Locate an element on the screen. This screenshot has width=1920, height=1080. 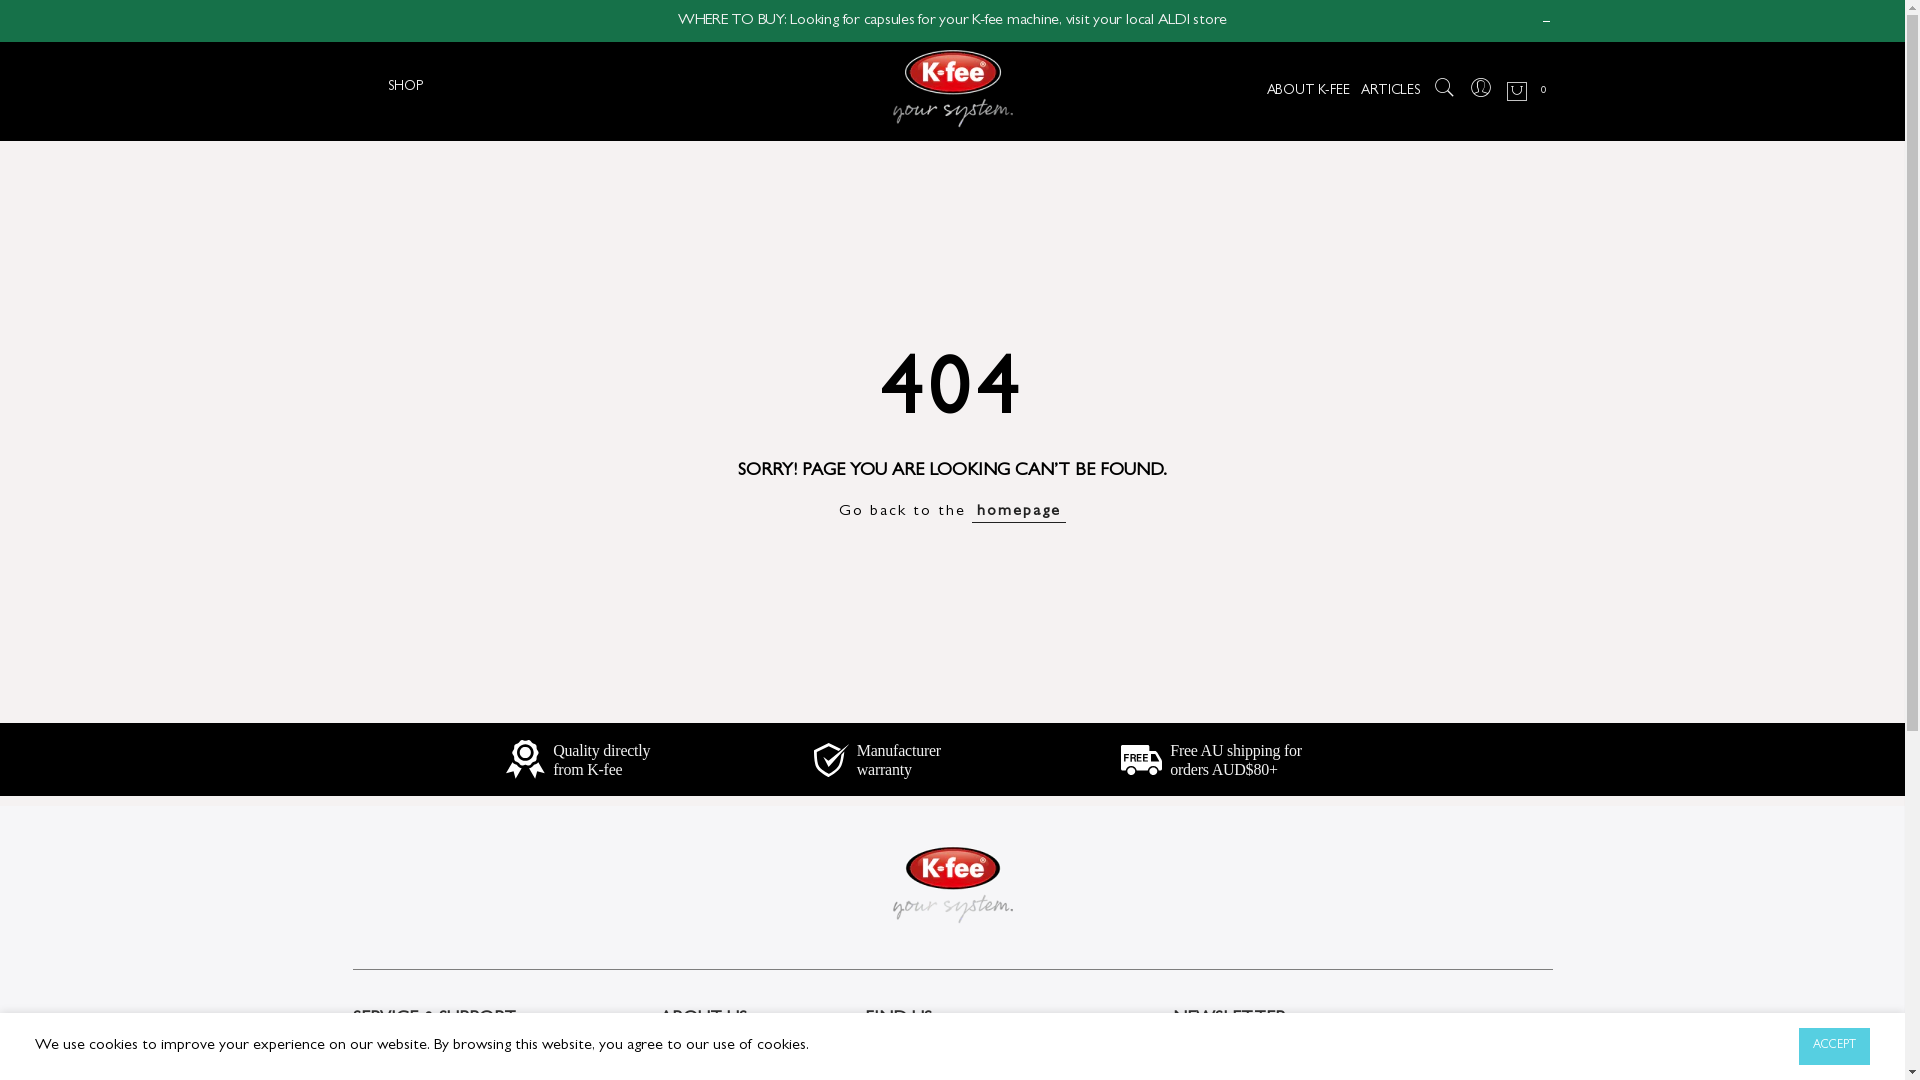
My account is located at coordinates (390, 1059).